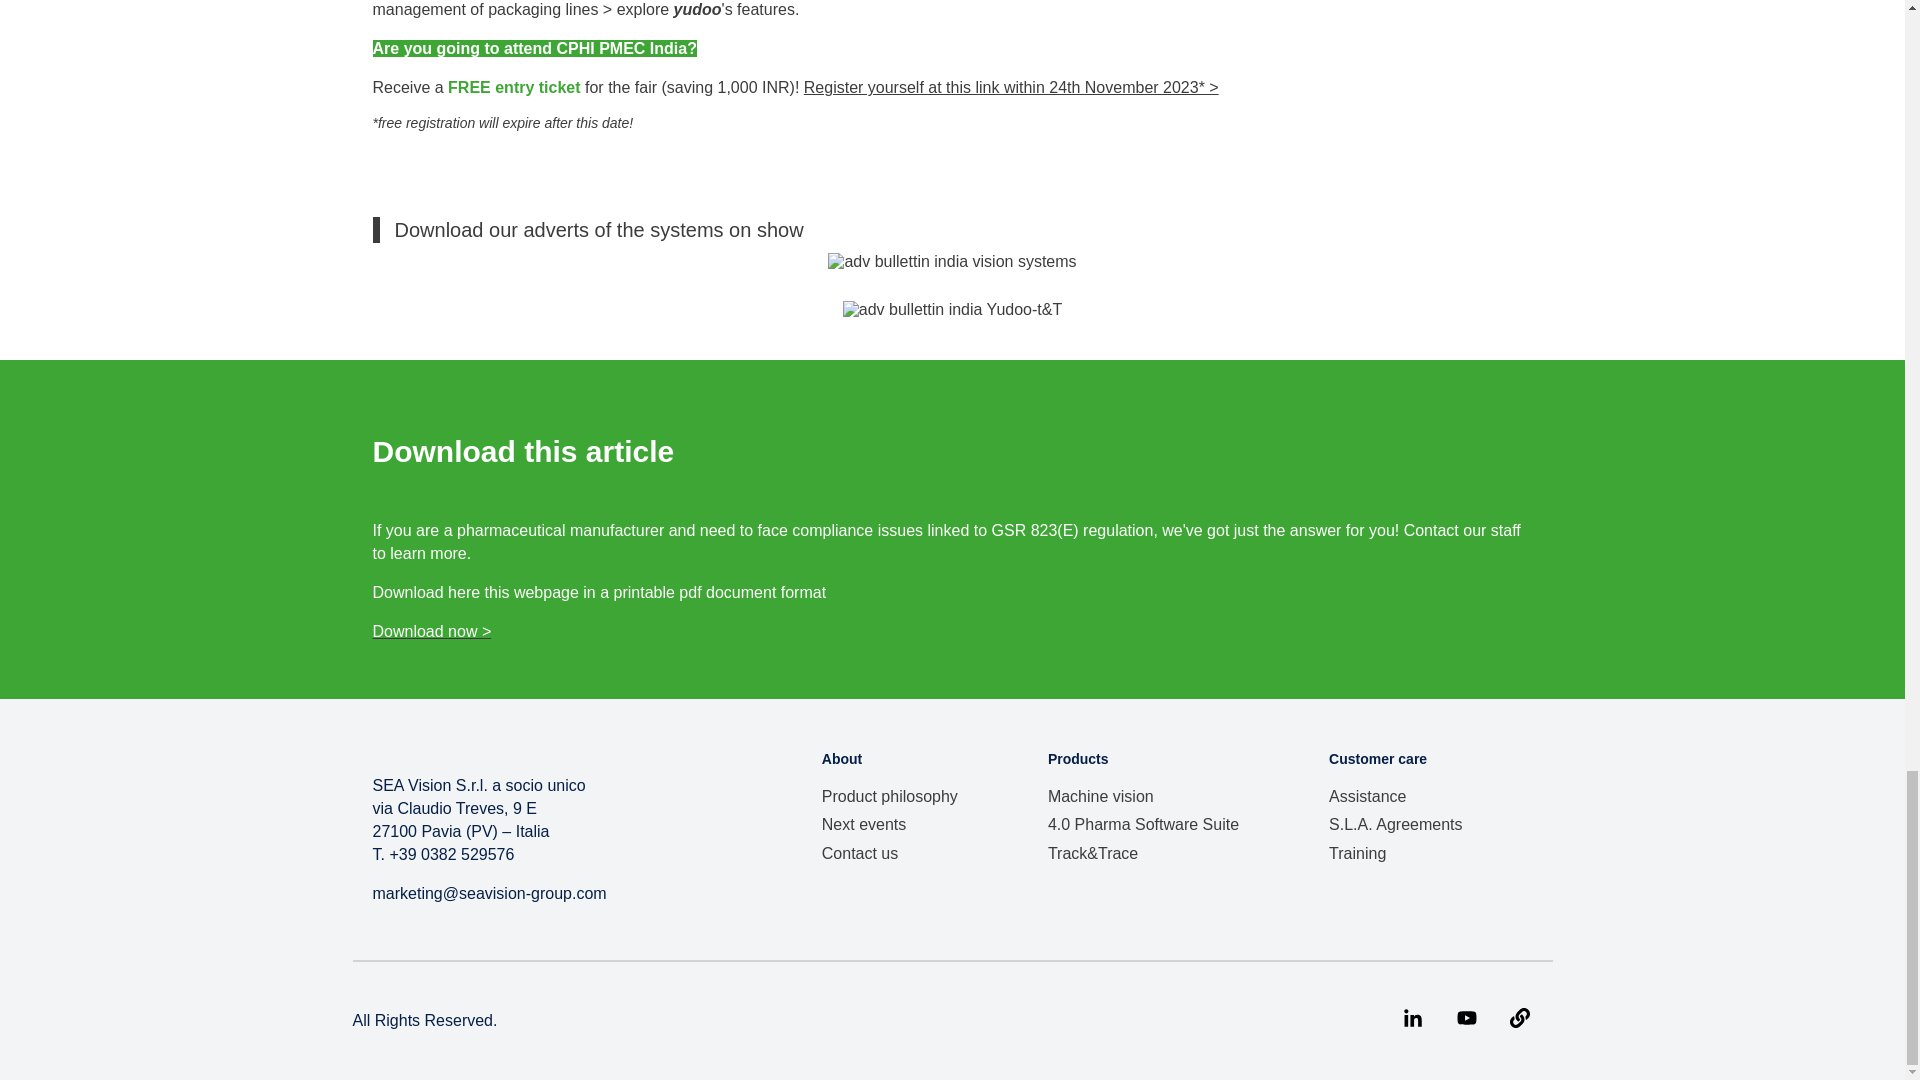 This screenshot has width=1920, height=1080. Describe the element at coordinates (864, 824) in the screenshot. I see `Next events` at that location.